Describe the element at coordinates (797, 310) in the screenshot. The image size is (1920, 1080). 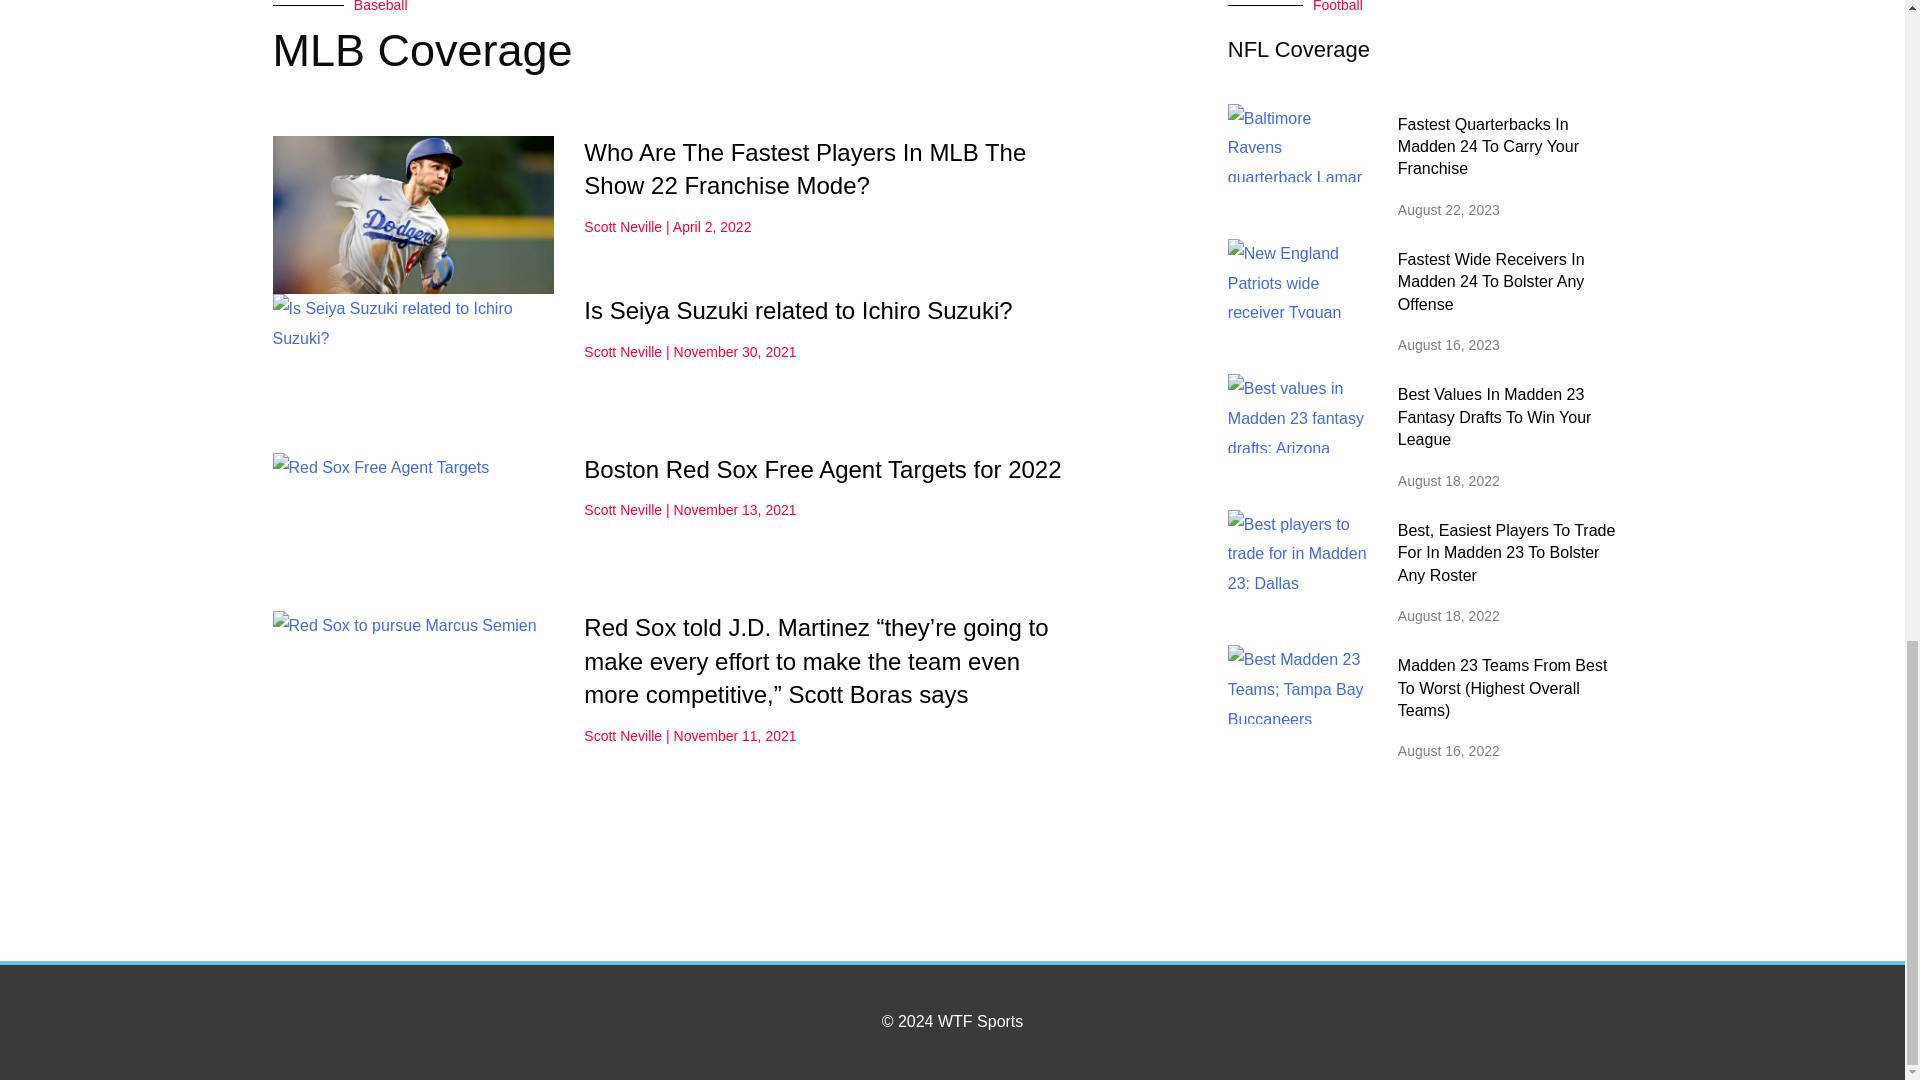
I see `Is Seiya Suzuki related to Ichiro Suzuki?` at that location.